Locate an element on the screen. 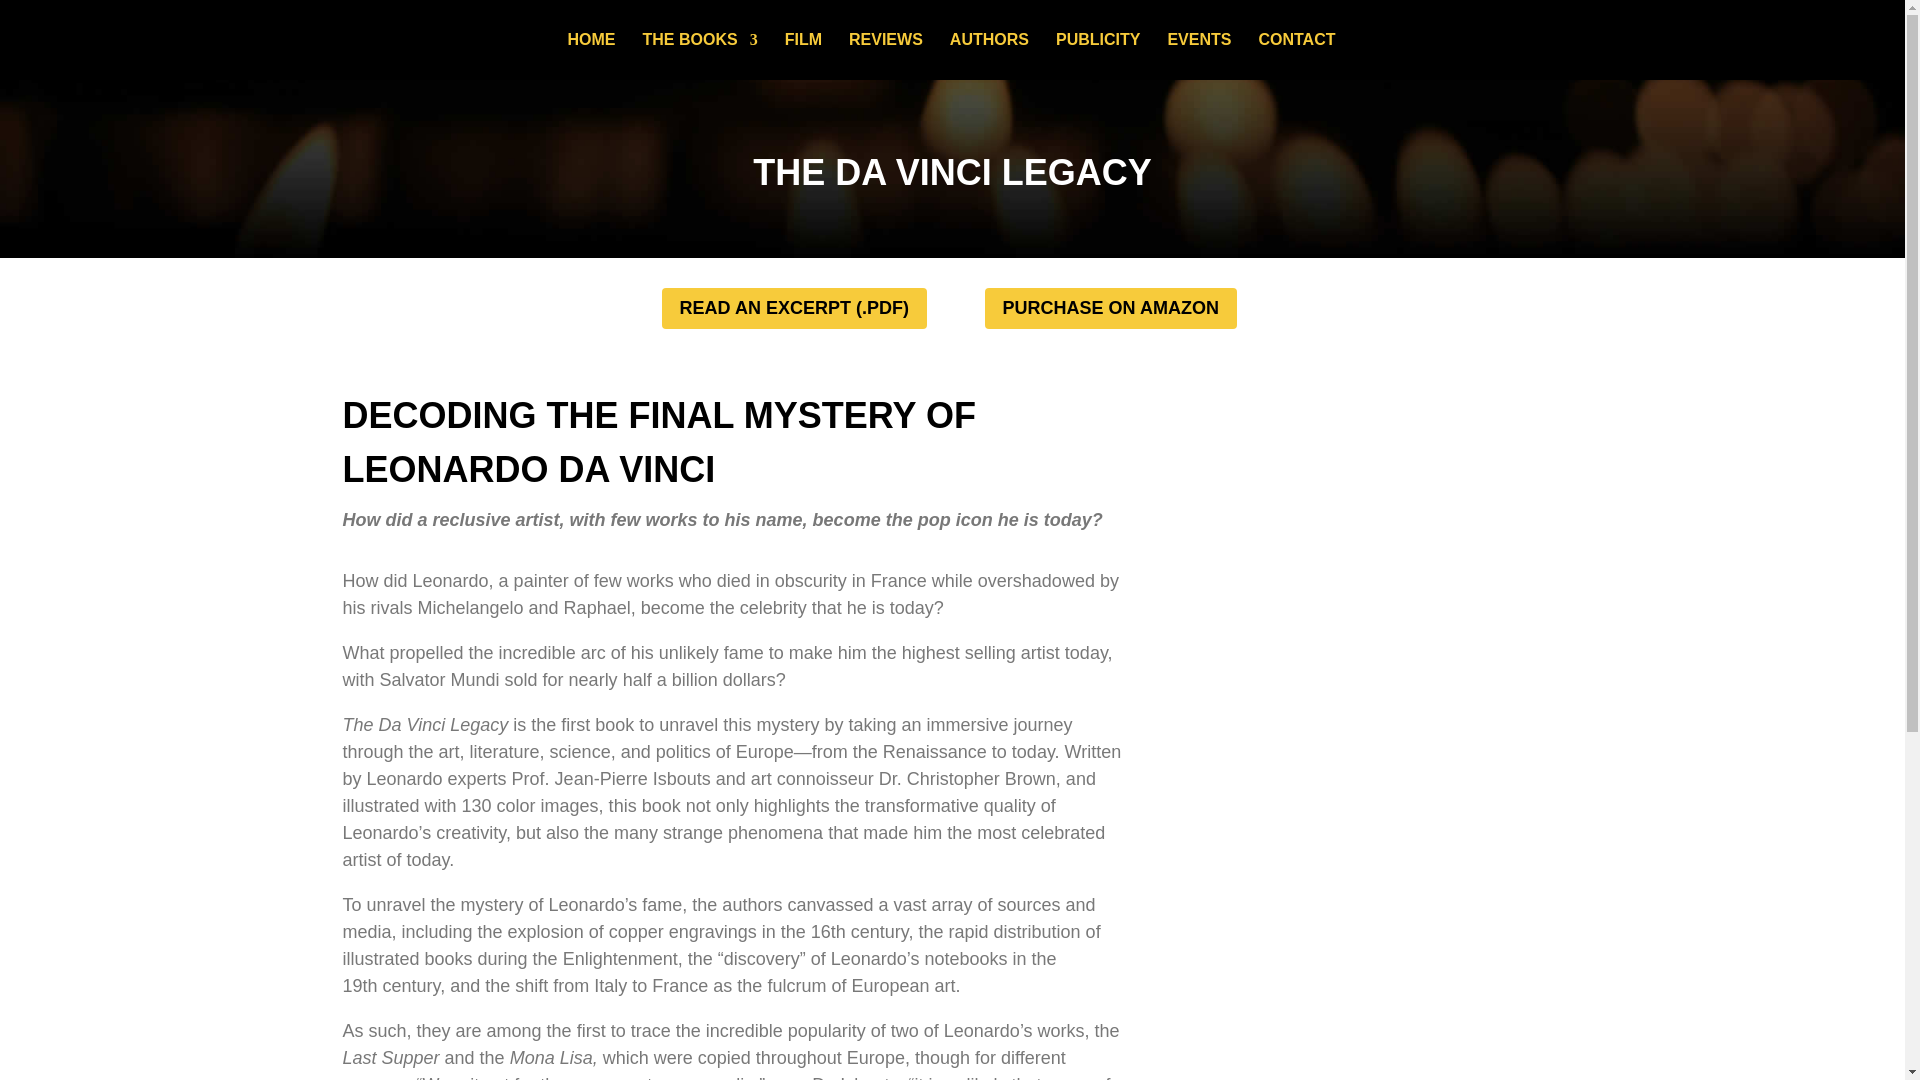 This screenshot has width=1920, height=1080. PUBLICITY is located at coordinates (1098, 54).